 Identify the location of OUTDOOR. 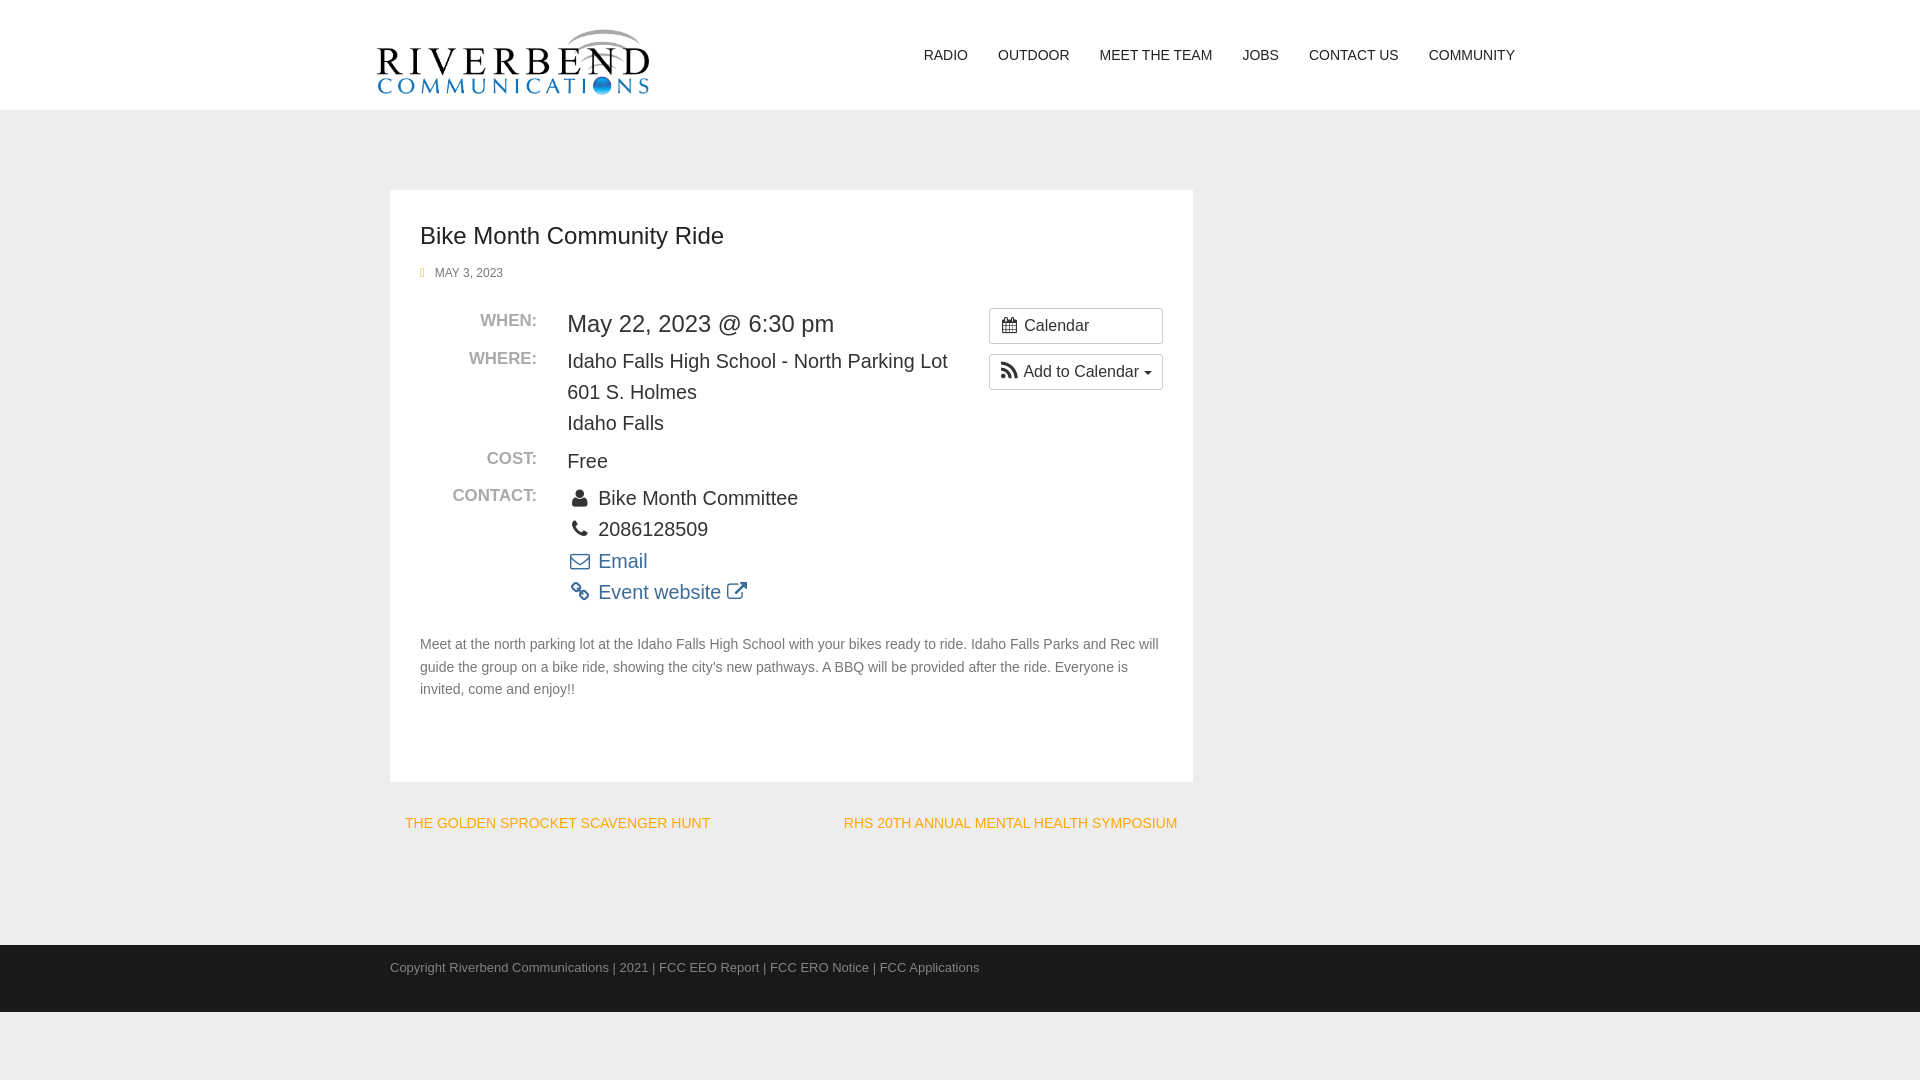
(1034, 54).